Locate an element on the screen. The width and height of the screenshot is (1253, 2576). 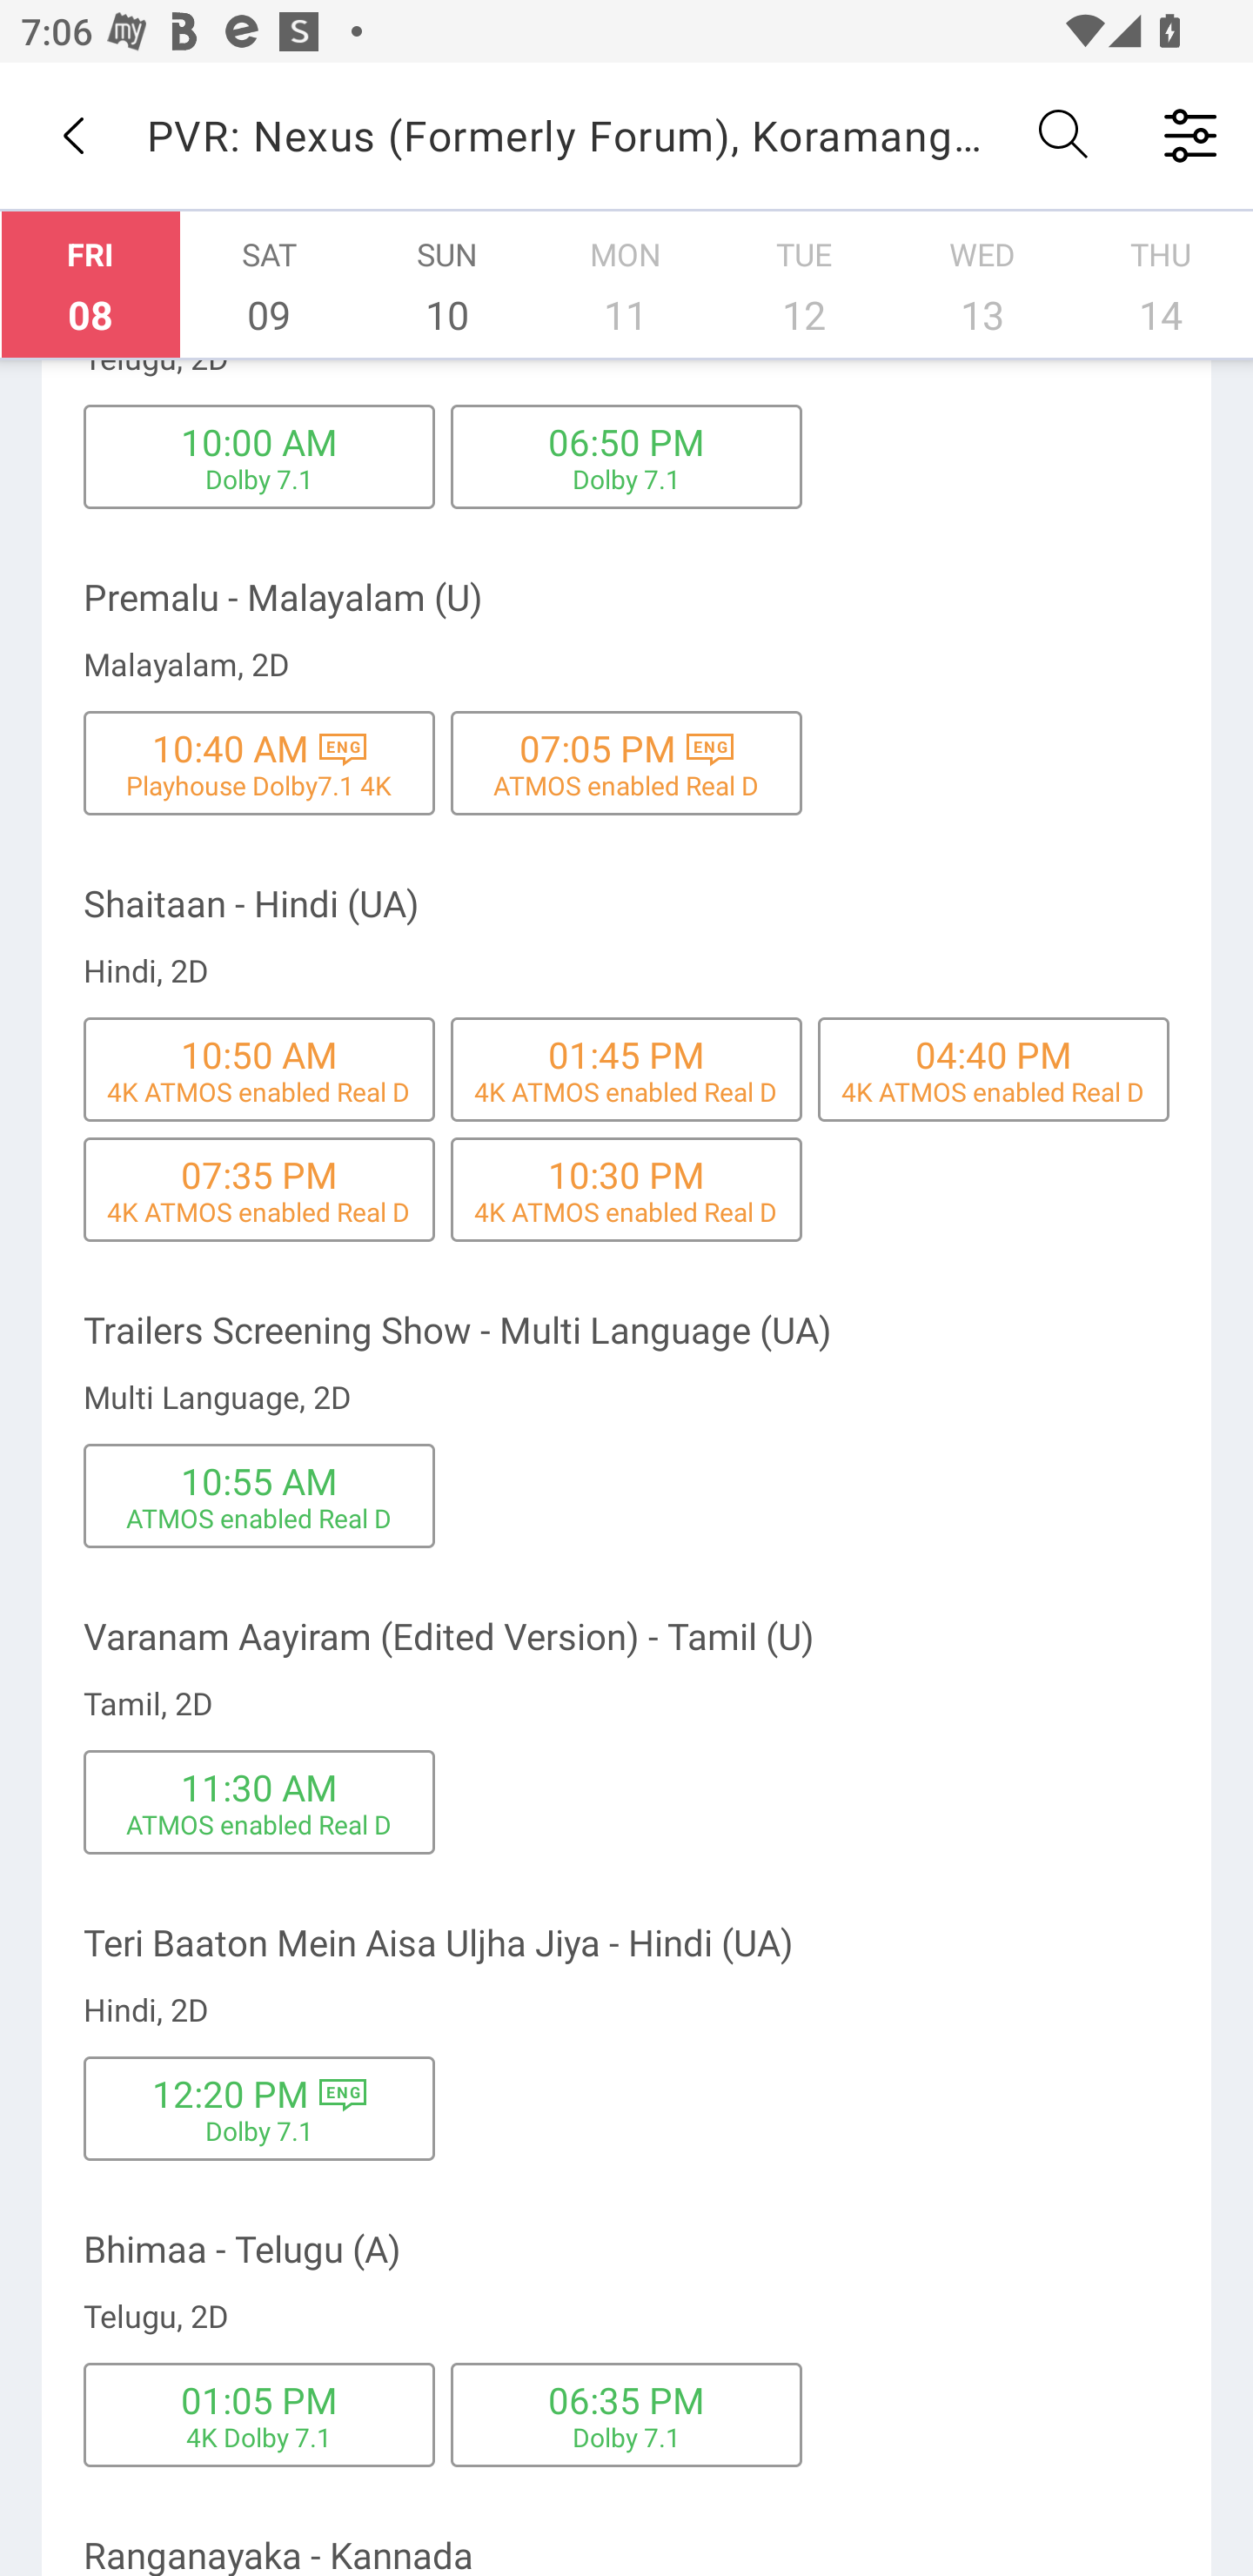
10:50 AM is located at coordinates (258, 1055).